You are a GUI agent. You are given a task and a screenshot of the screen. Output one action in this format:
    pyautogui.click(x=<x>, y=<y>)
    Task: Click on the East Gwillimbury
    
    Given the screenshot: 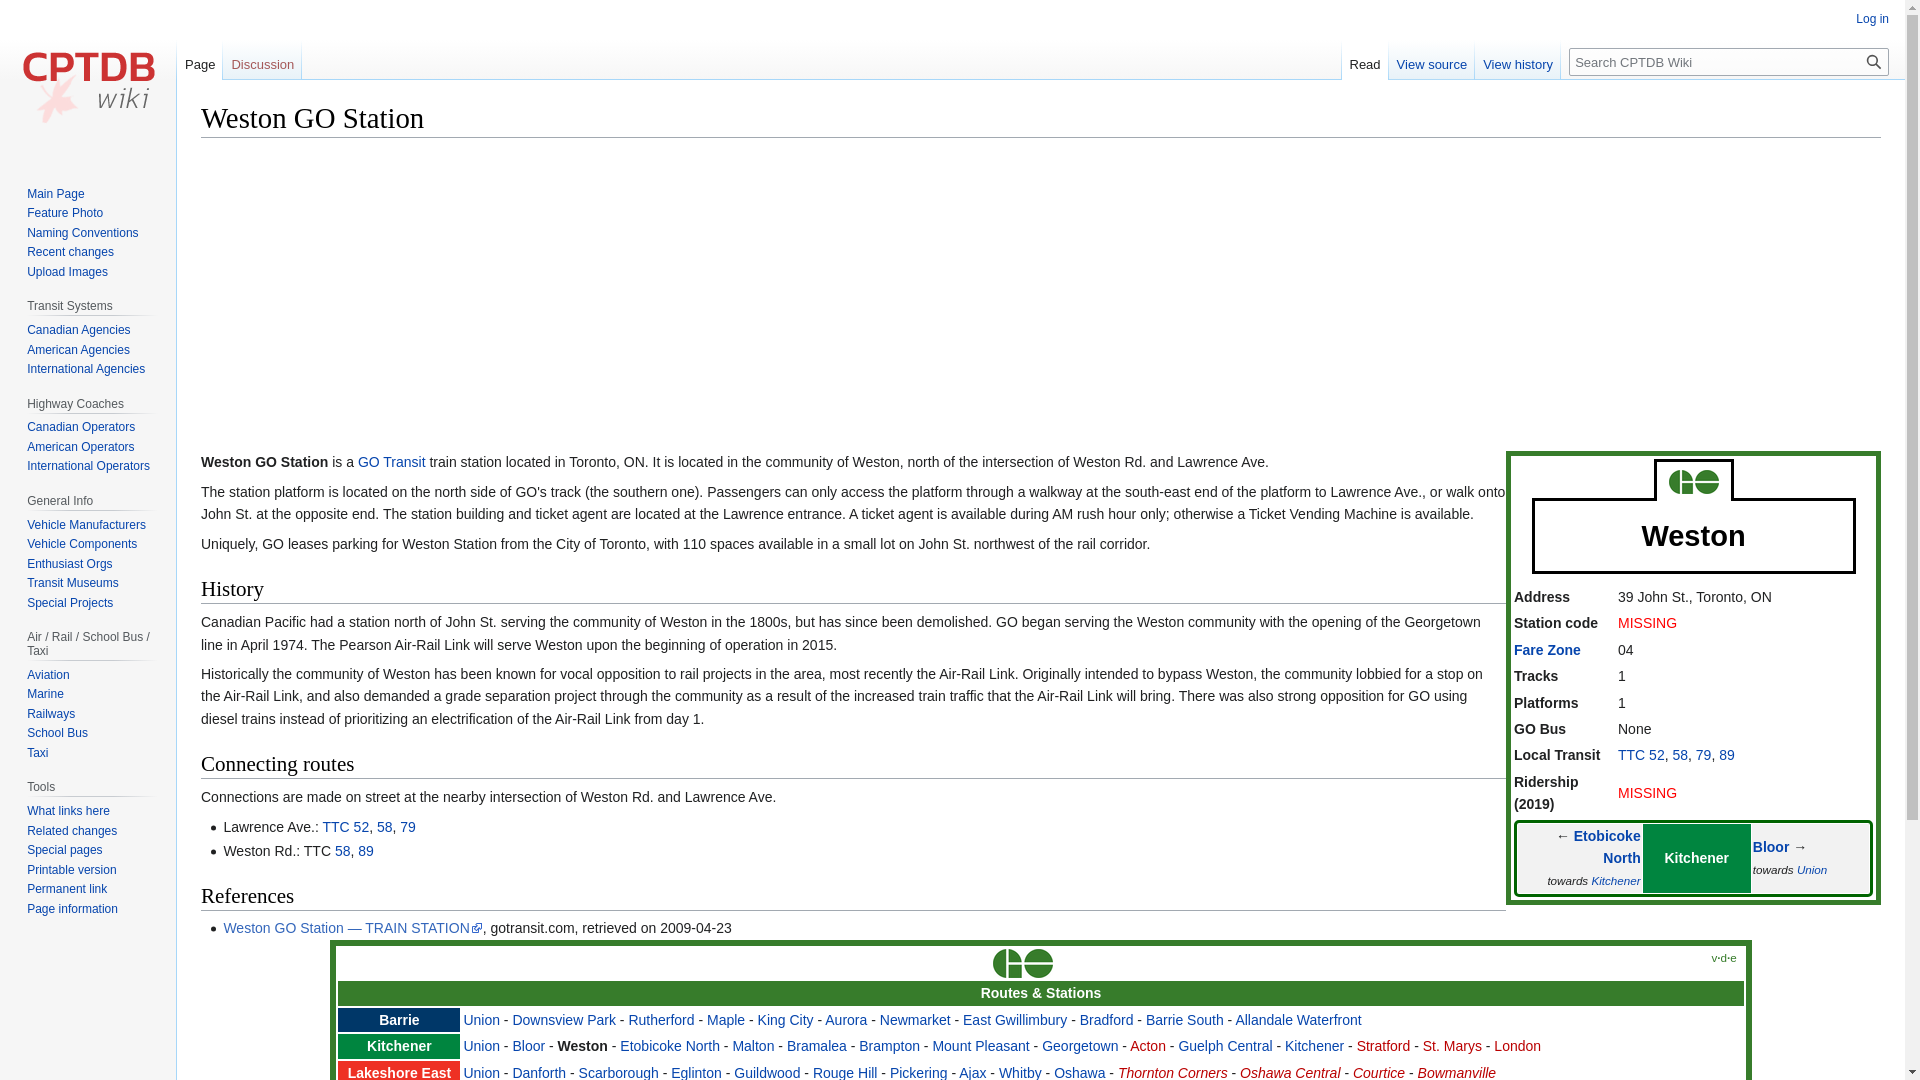 What is the action you would take?
    pyautogui.click(x=1015, y=1020)
    